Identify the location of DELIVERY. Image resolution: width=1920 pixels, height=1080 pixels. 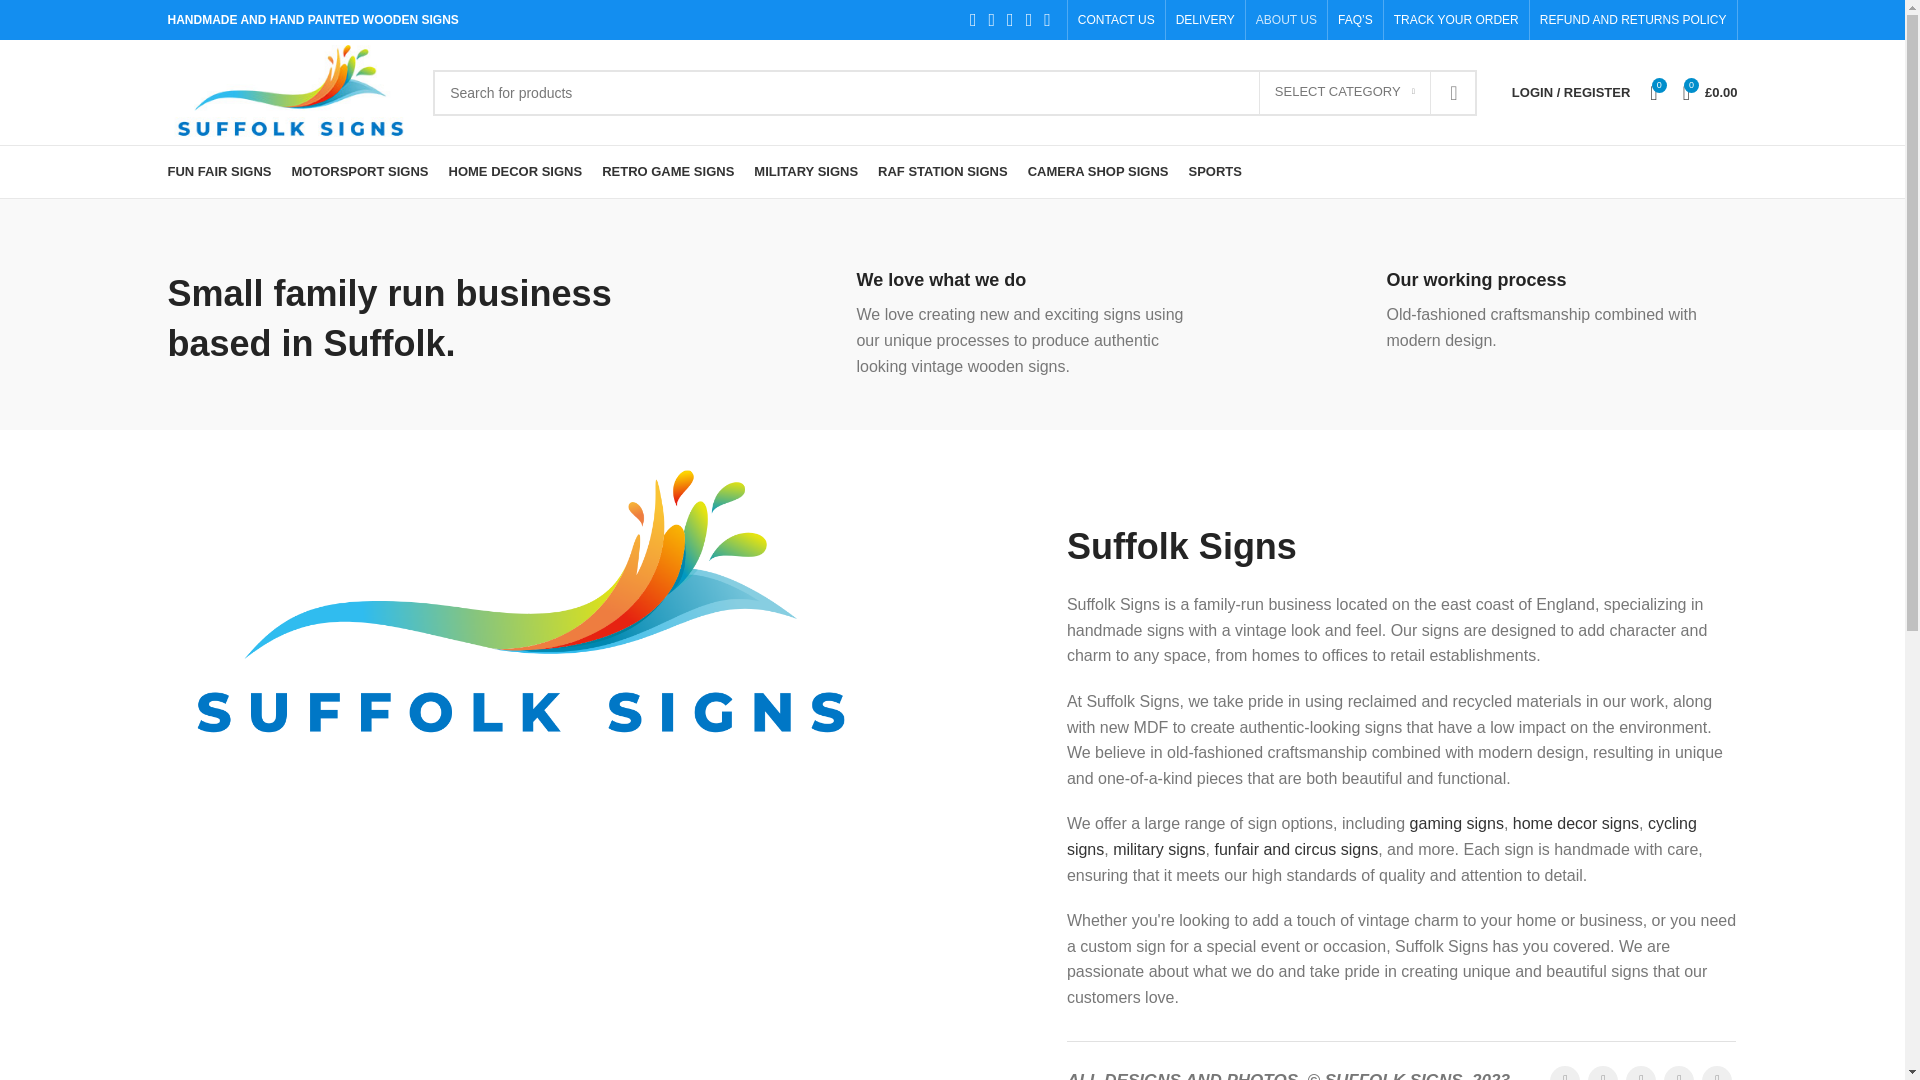
(1204, 20).